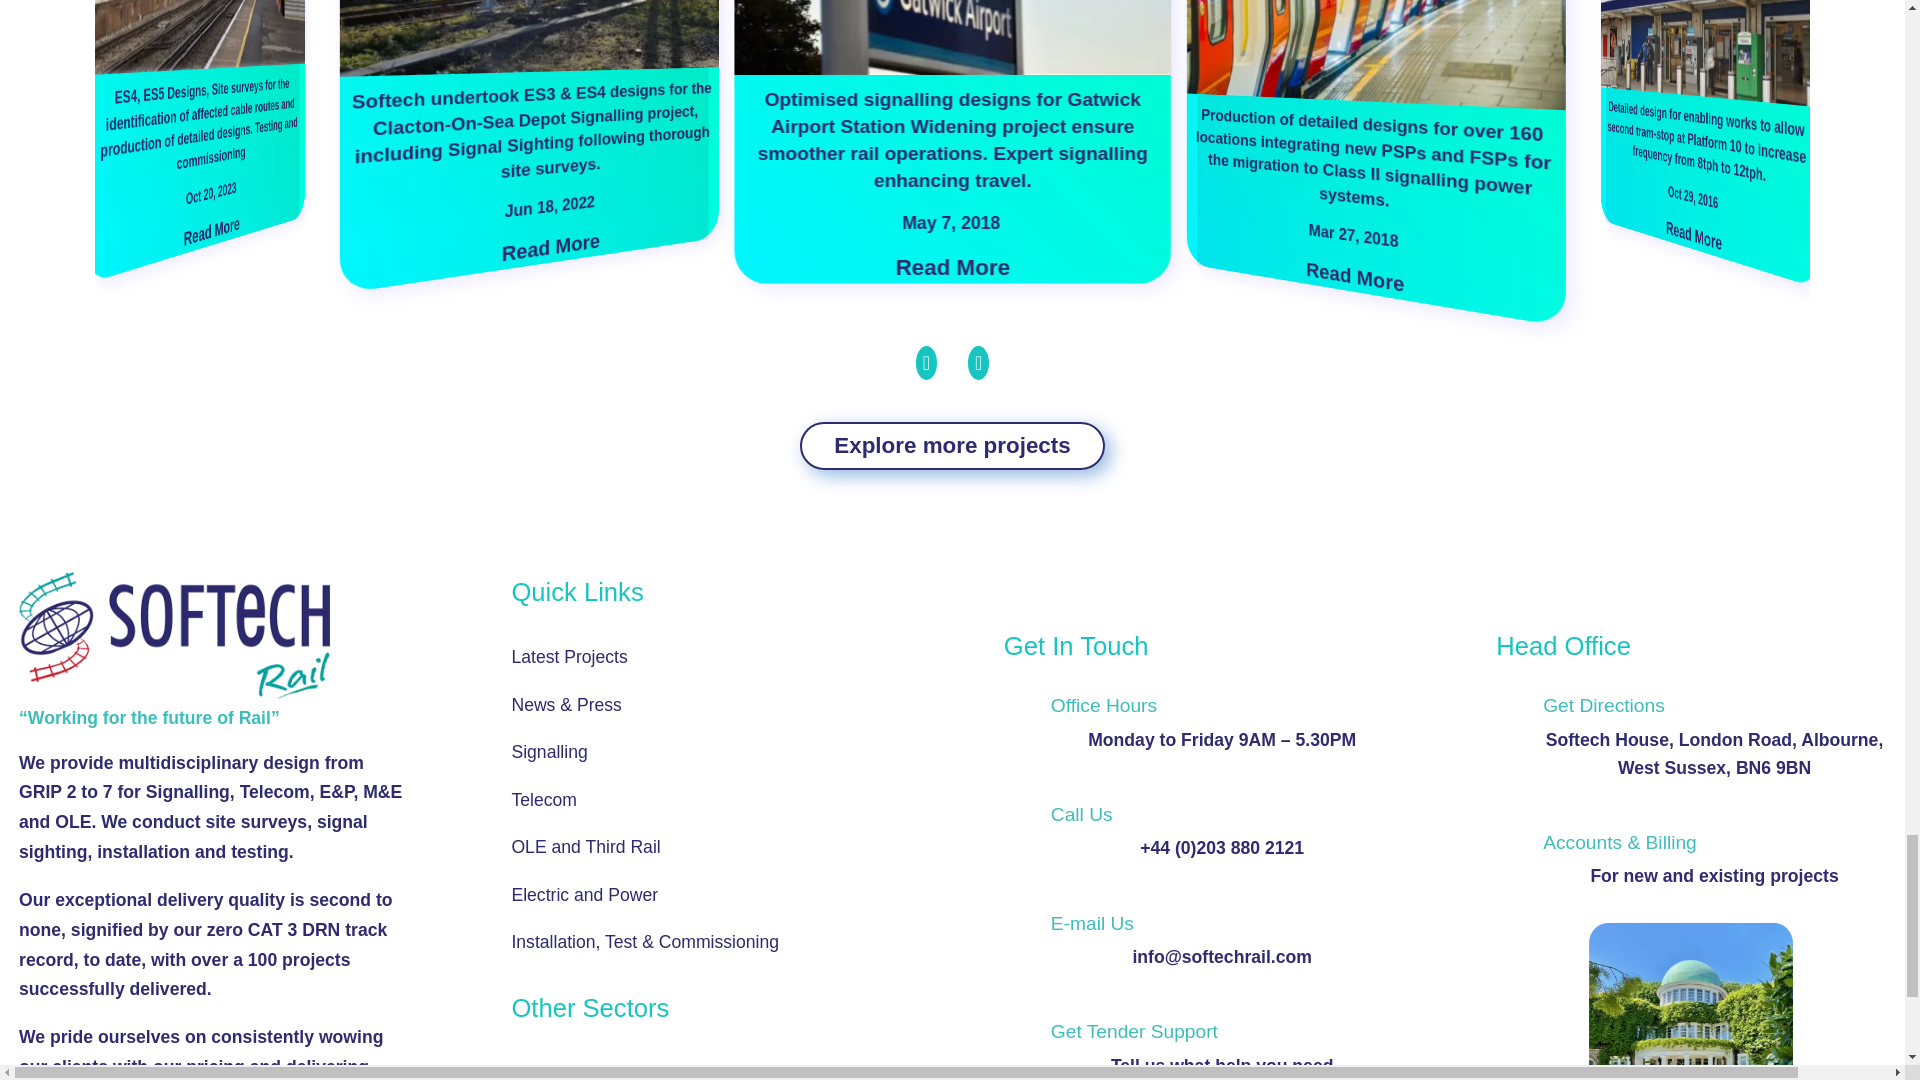  I want to click on Softech Rail Logo, so click(174, 634).